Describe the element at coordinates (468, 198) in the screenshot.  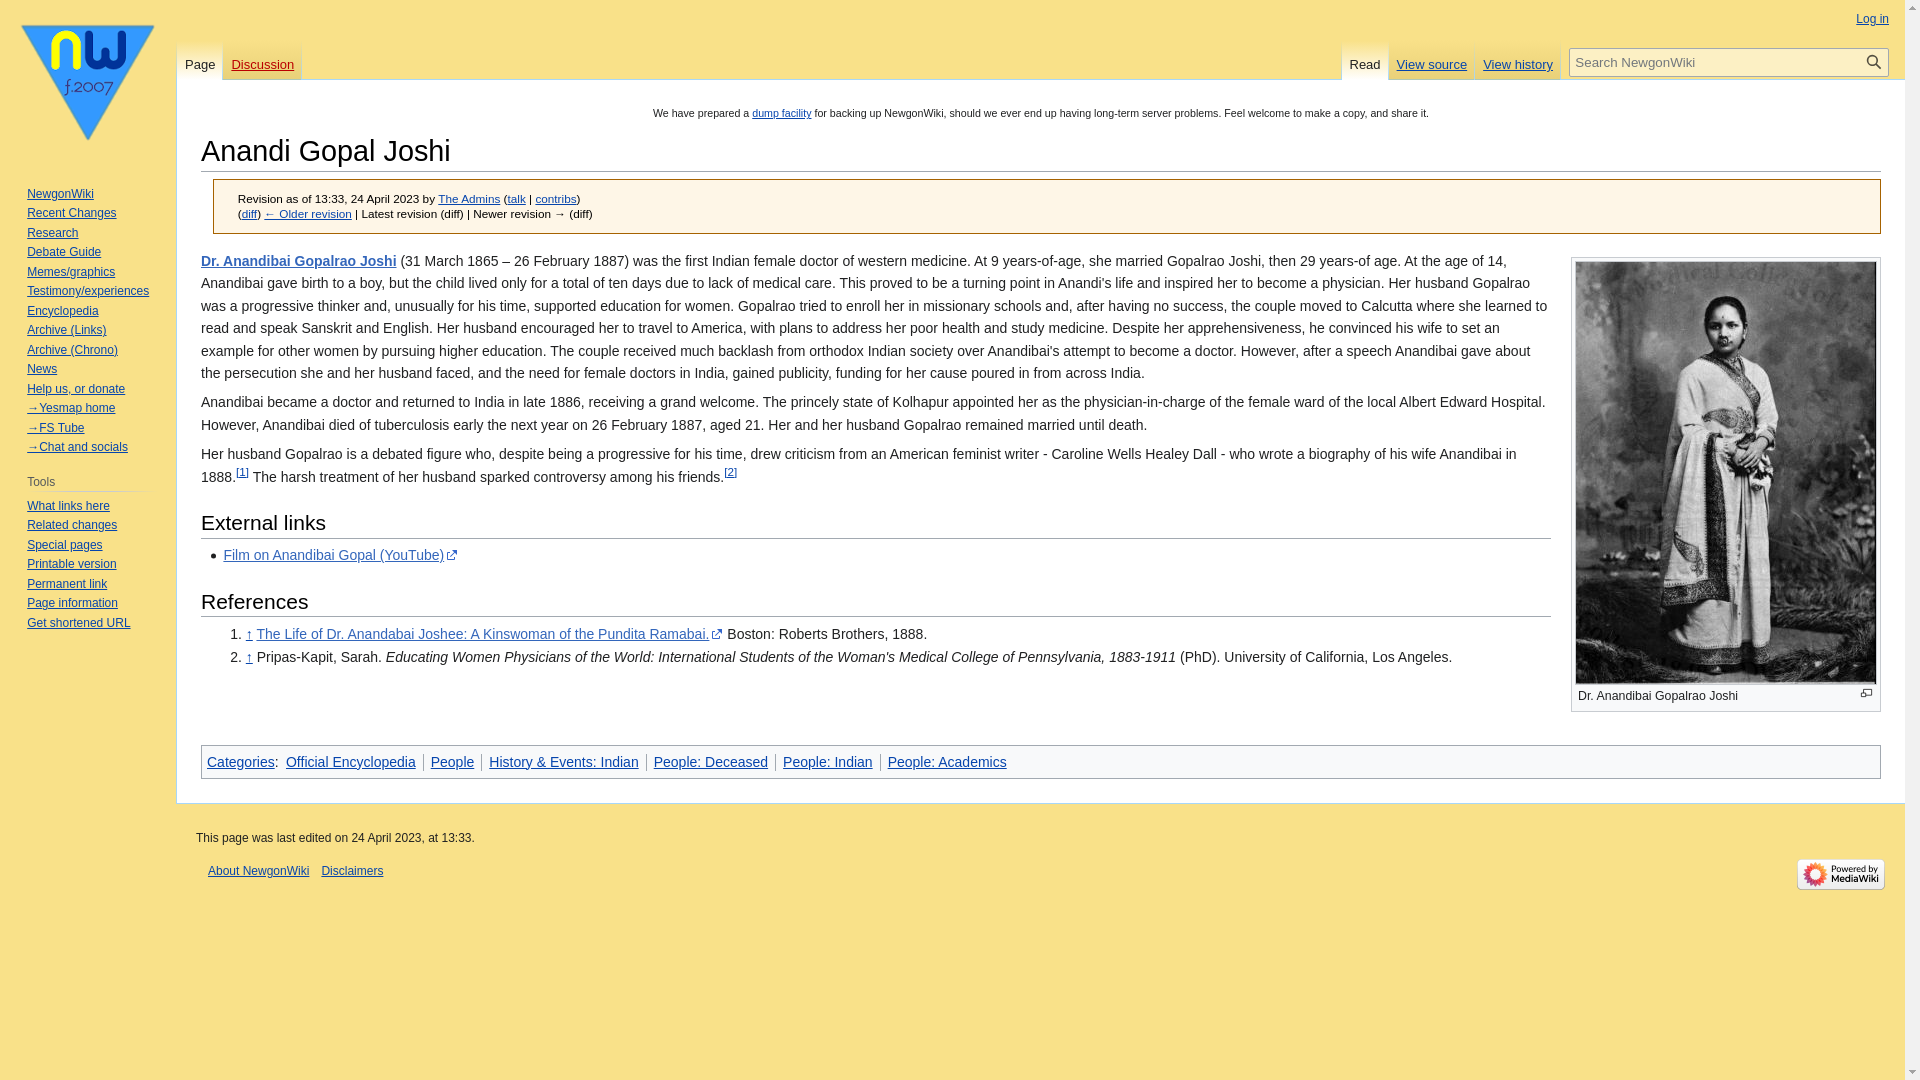
I see `User:The Admins` at that location.